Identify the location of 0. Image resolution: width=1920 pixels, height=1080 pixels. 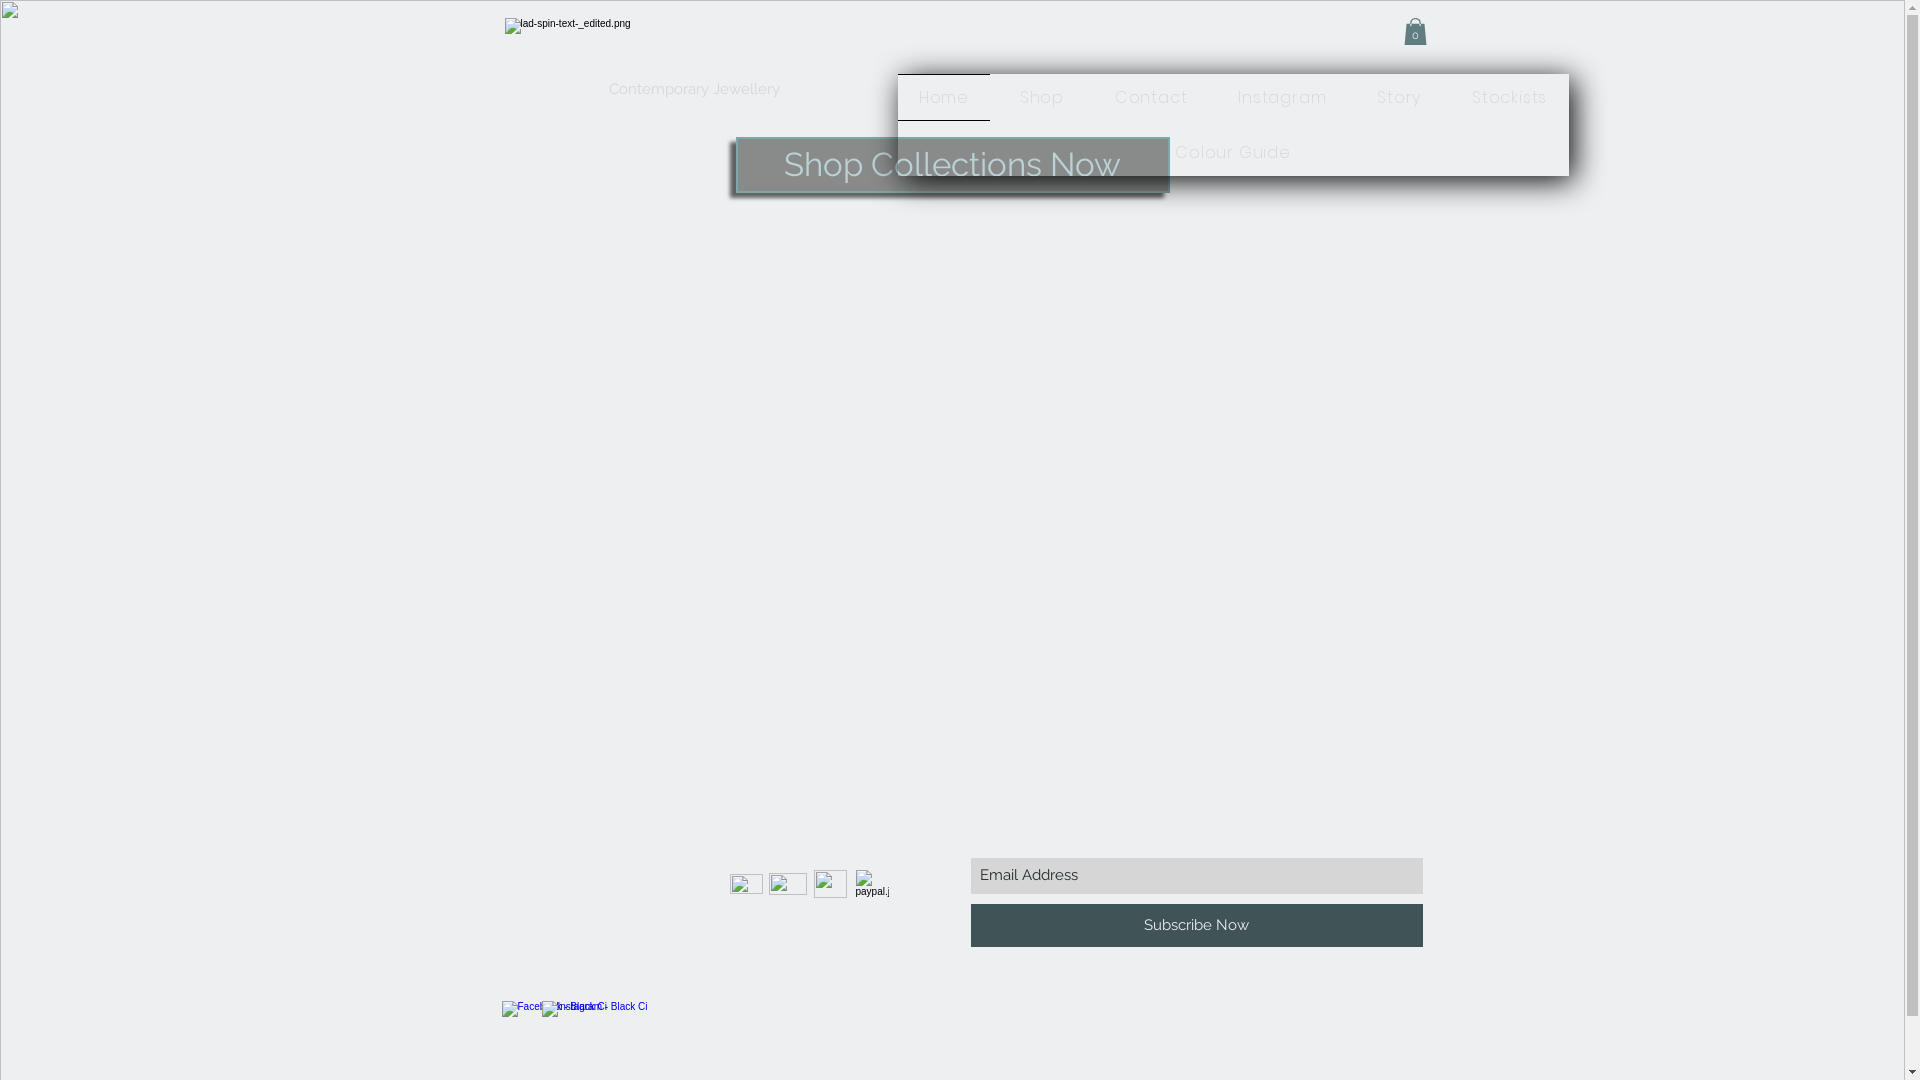
(1416, 32).